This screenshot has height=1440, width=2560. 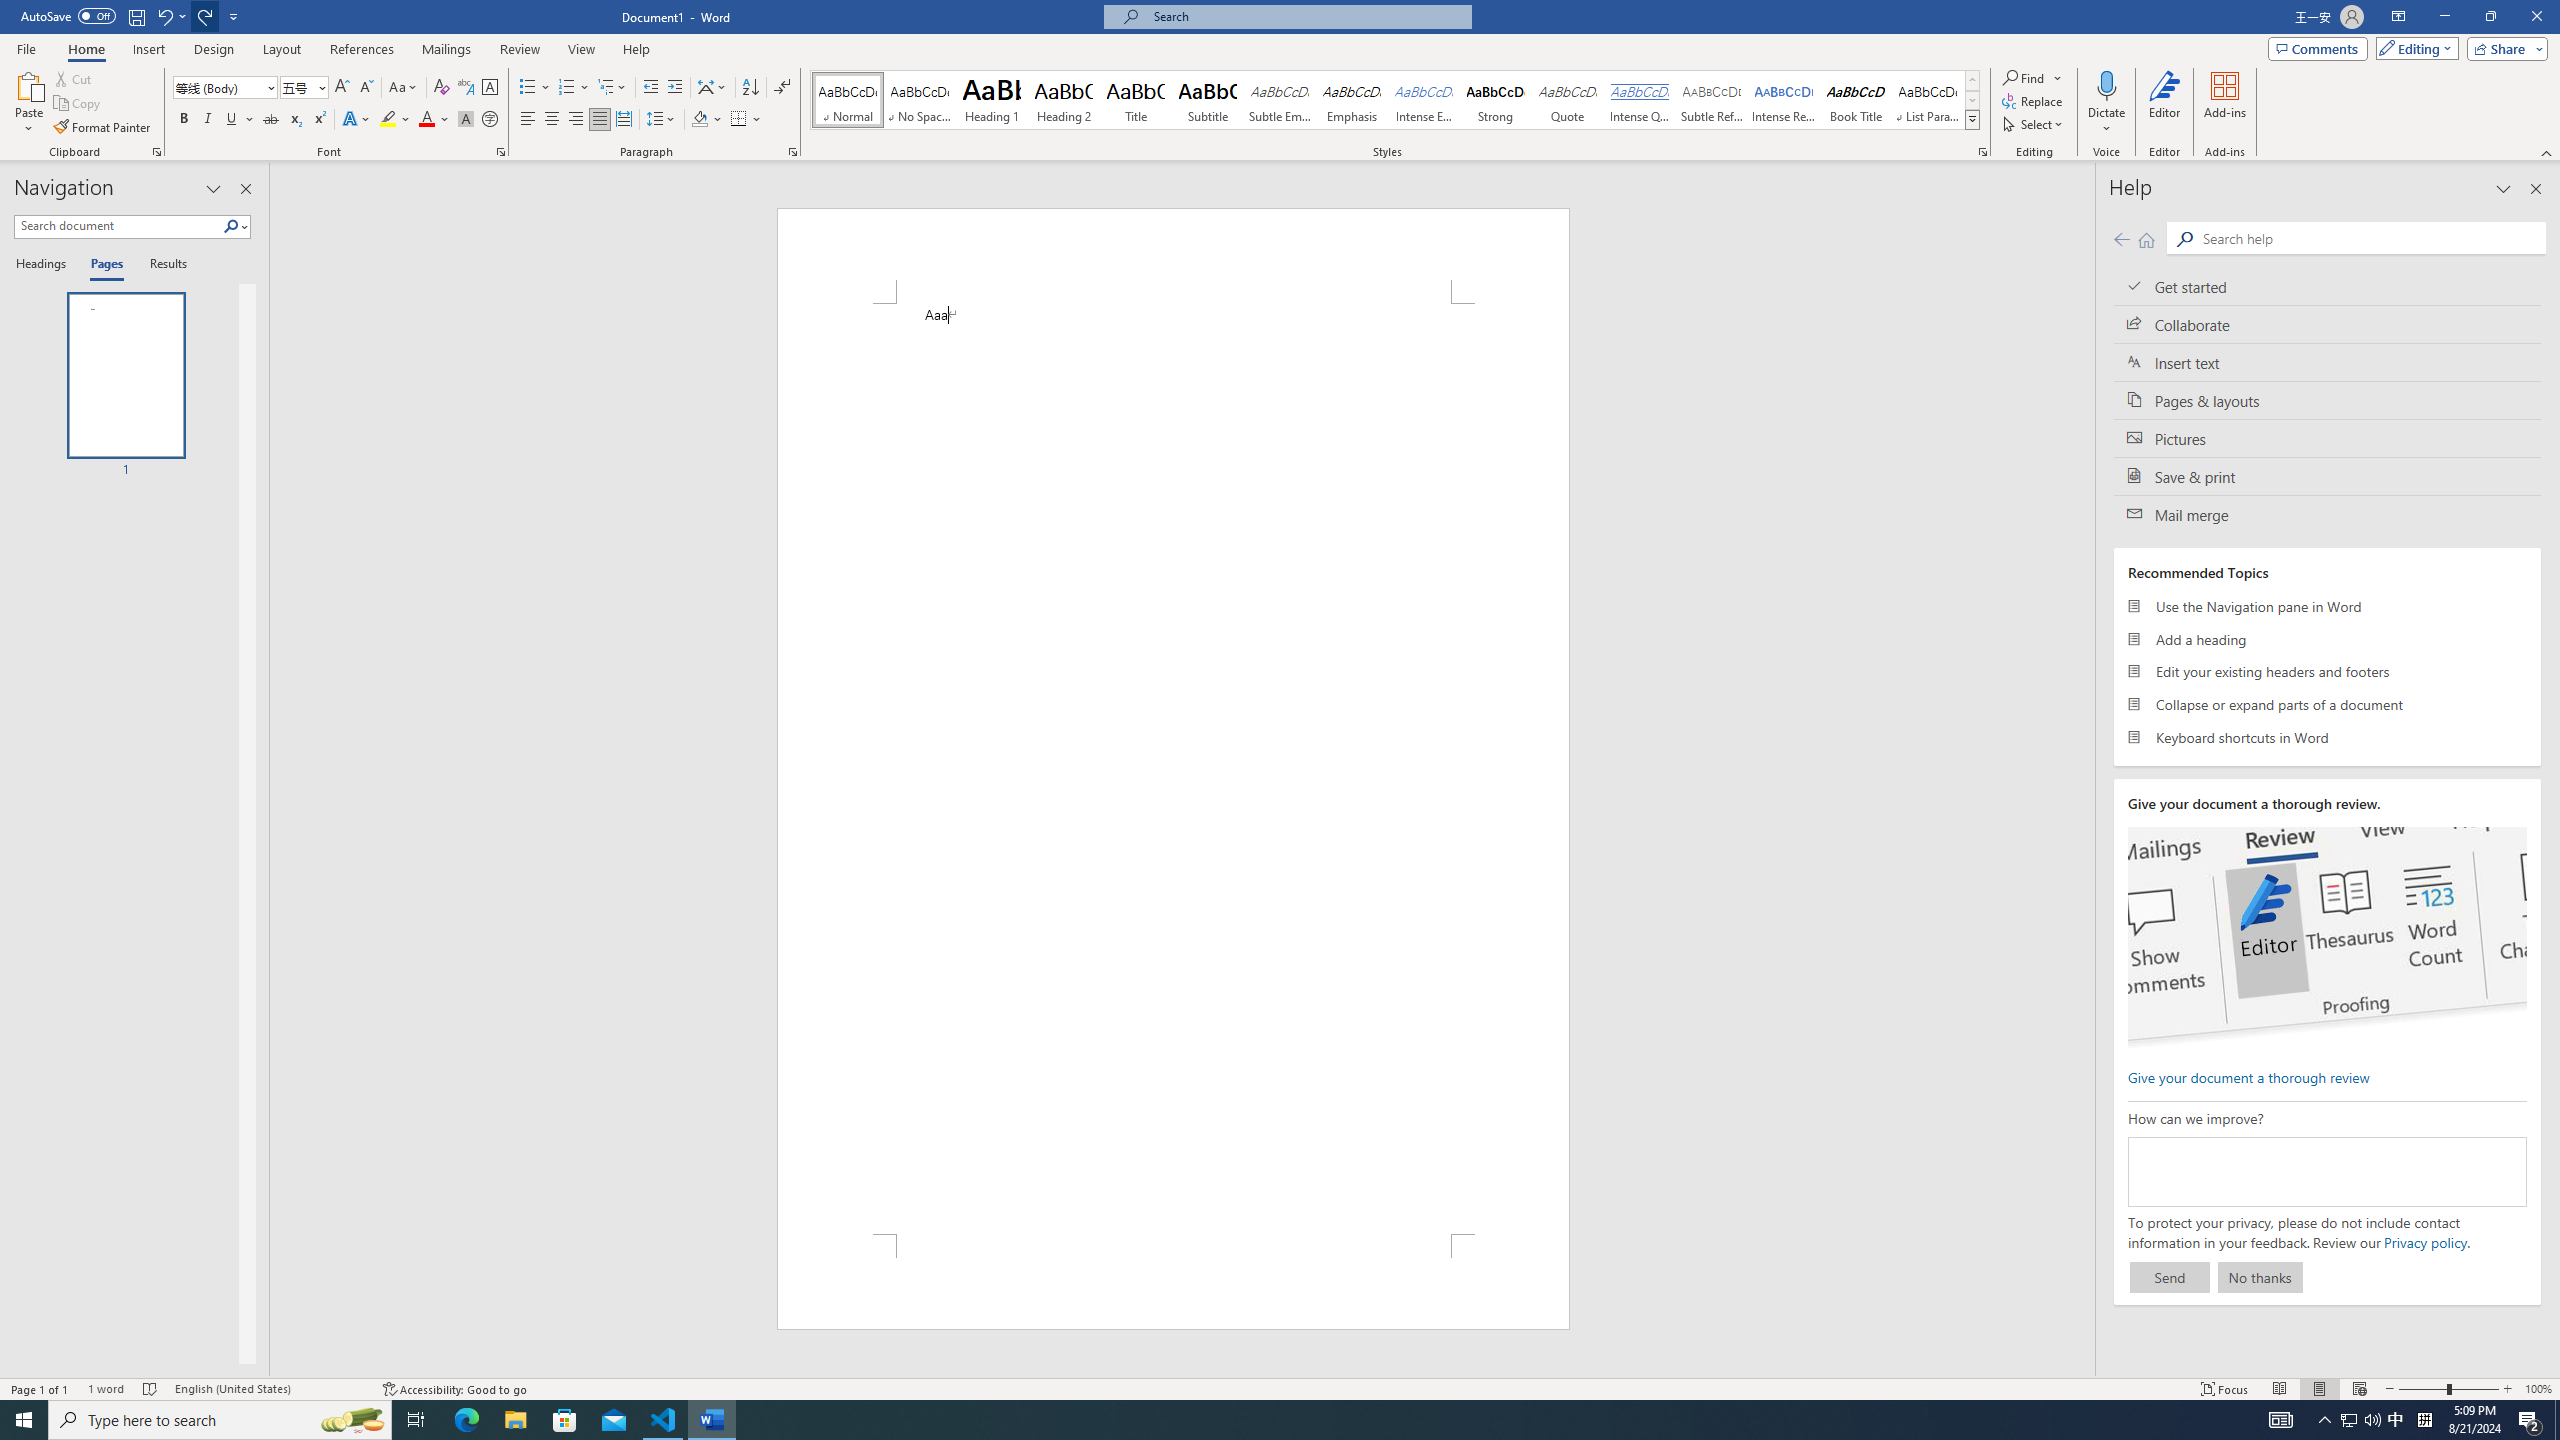 I want to click on Find, so click(x=2024, y=78).